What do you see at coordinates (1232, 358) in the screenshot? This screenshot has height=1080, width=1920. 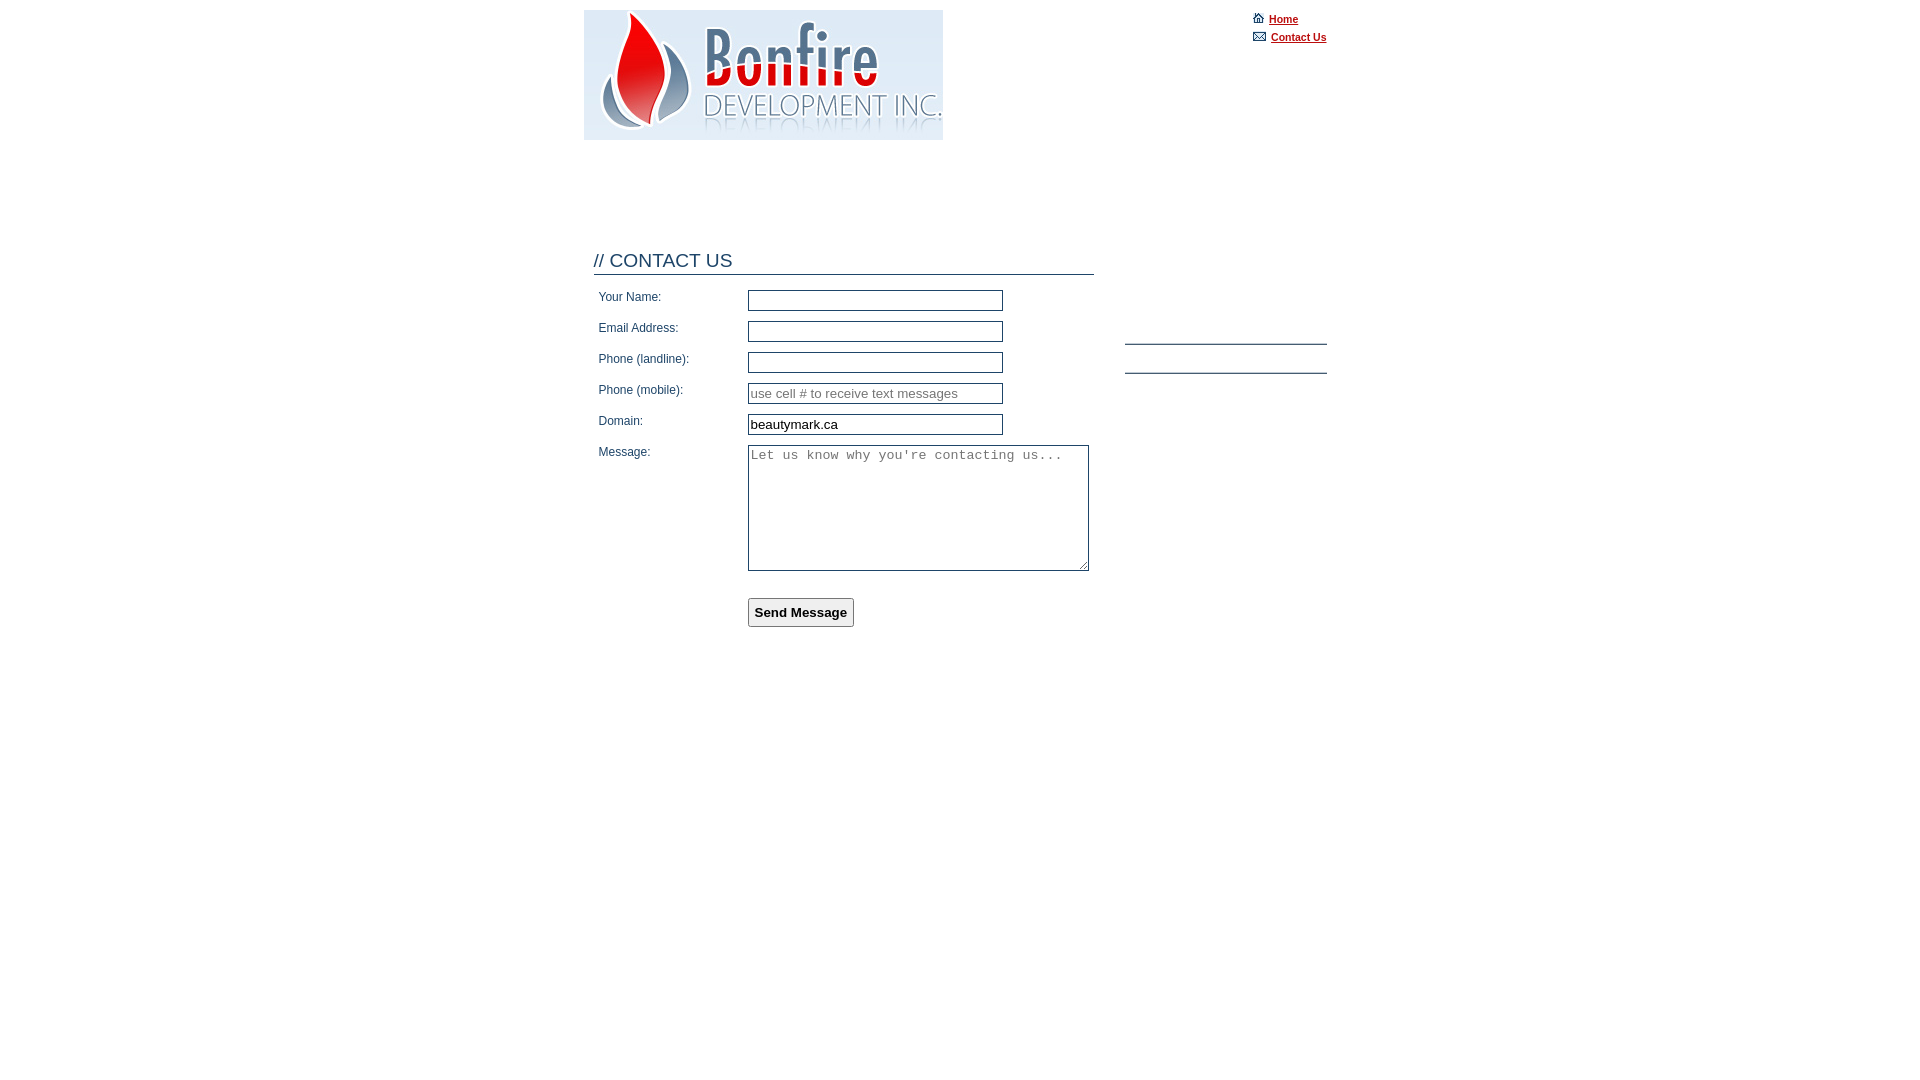 I see `Development` at bounding box center [1232, 358].